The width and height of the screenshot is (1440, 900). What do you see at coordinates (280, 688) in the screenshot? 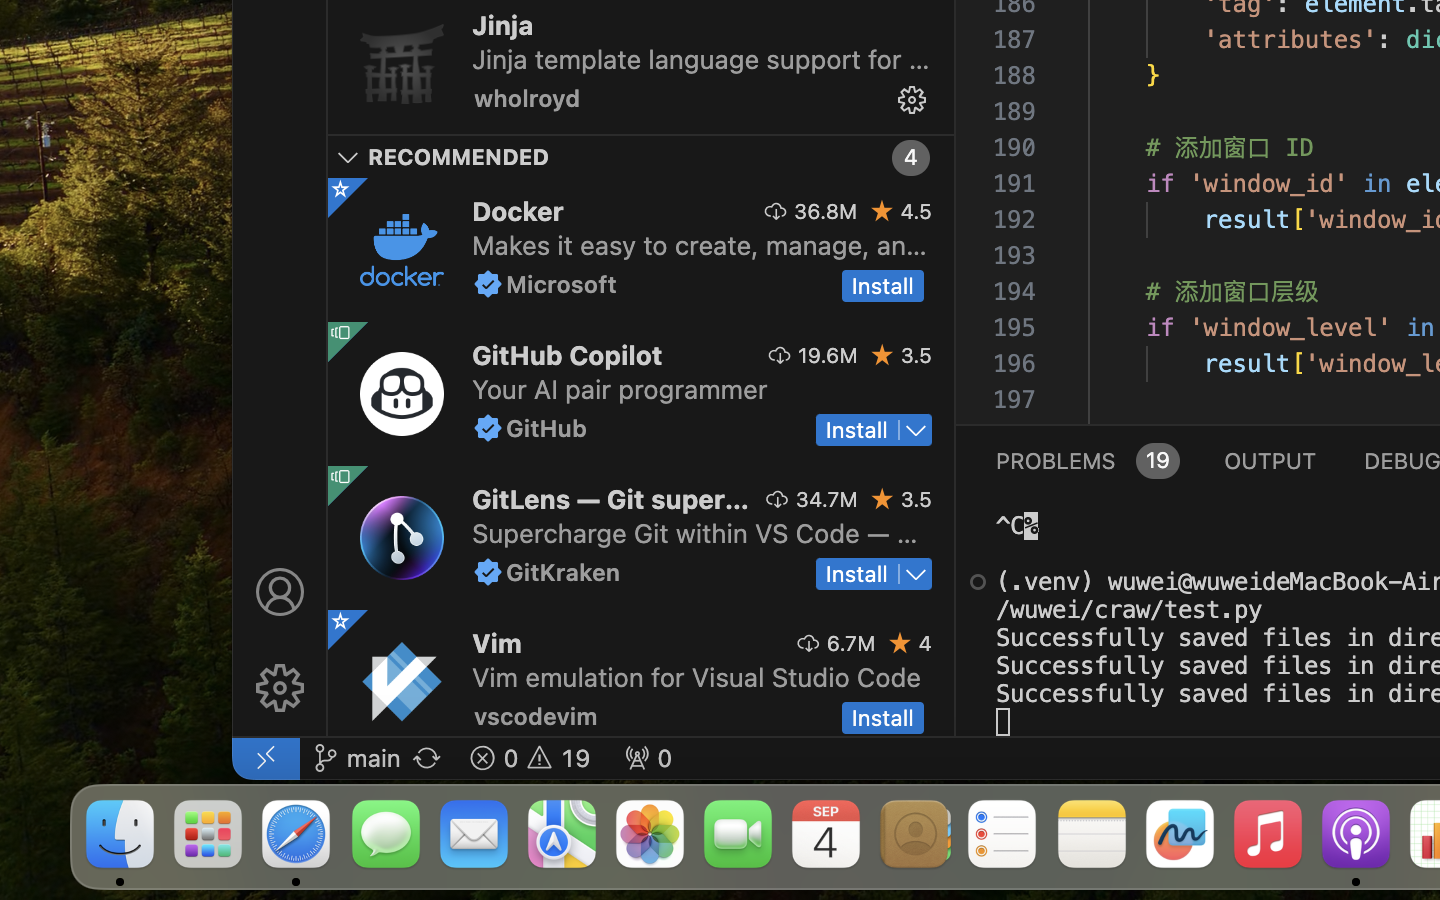
I see `` at bounding box center [280, 688].